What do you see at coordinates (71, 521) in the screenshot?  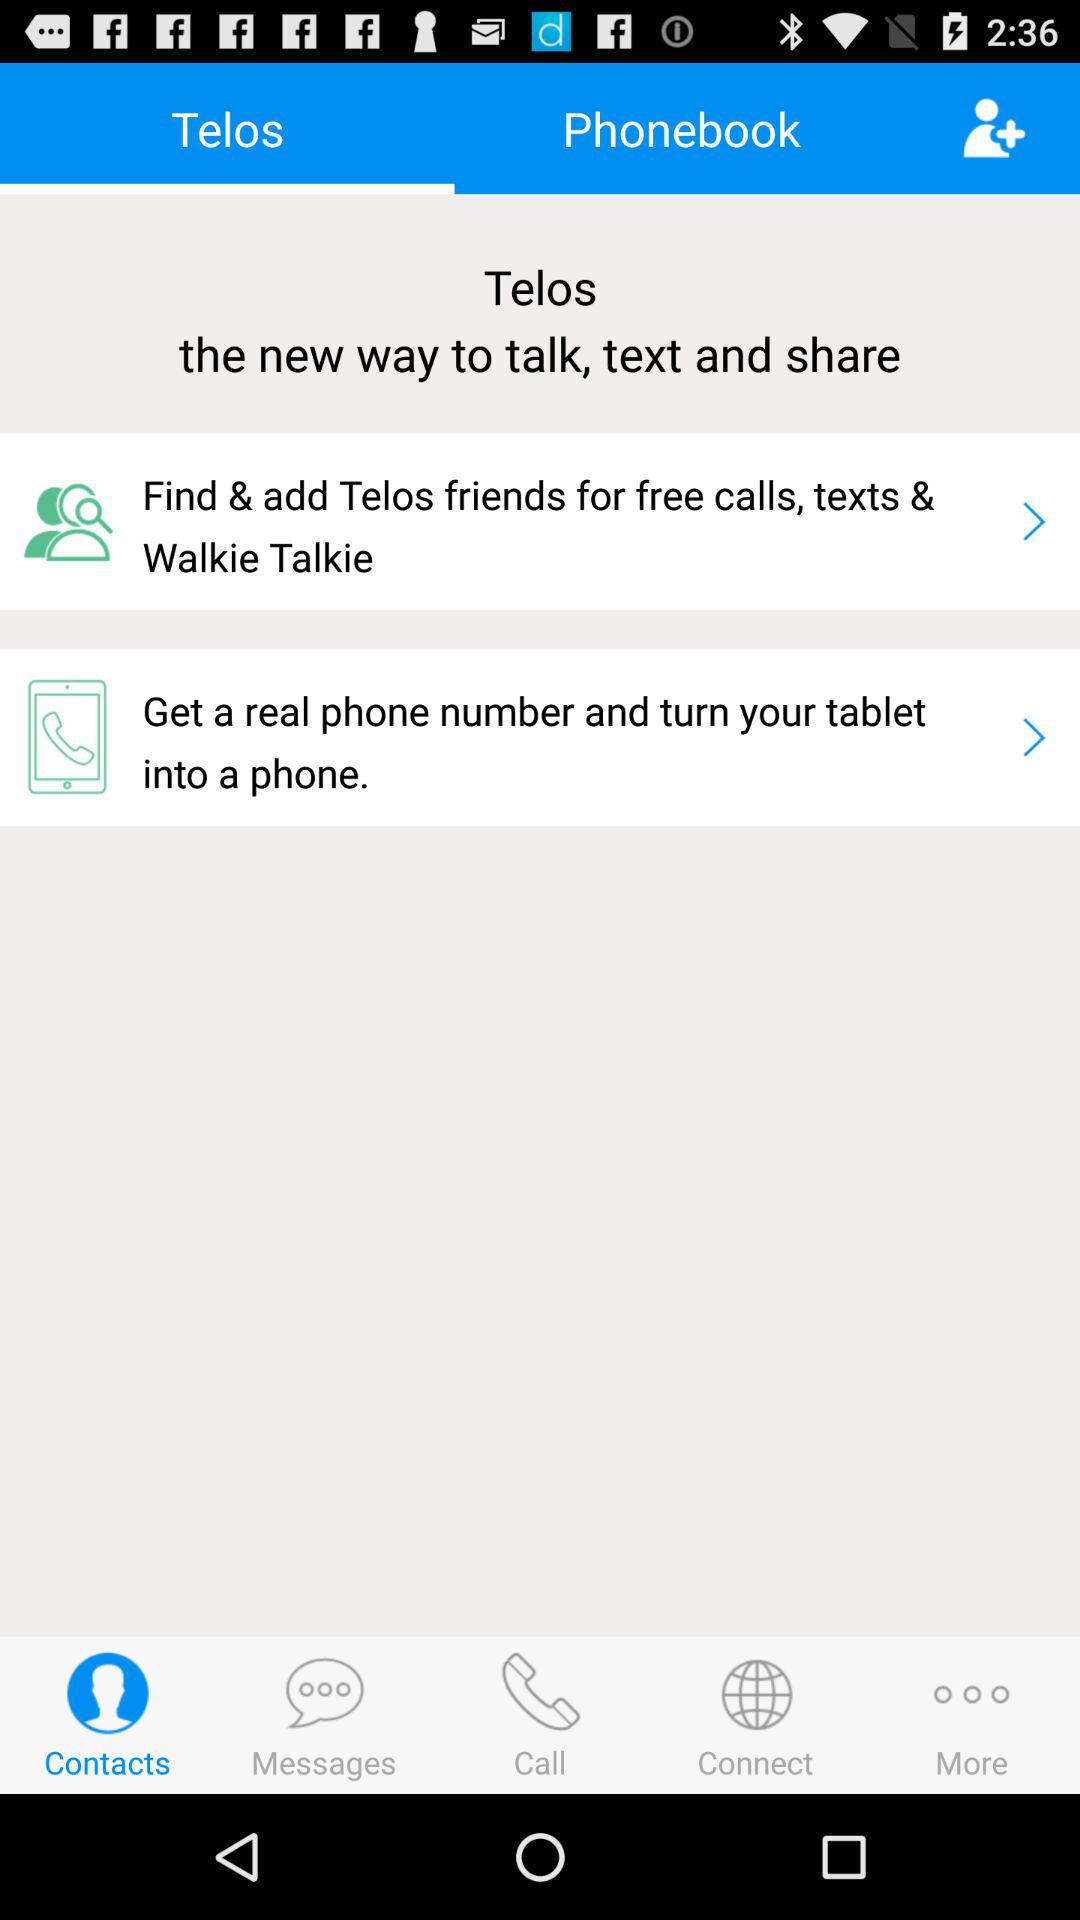 I see `turn on app to the left of the find add telos icon` at bounding box center [71, 521].